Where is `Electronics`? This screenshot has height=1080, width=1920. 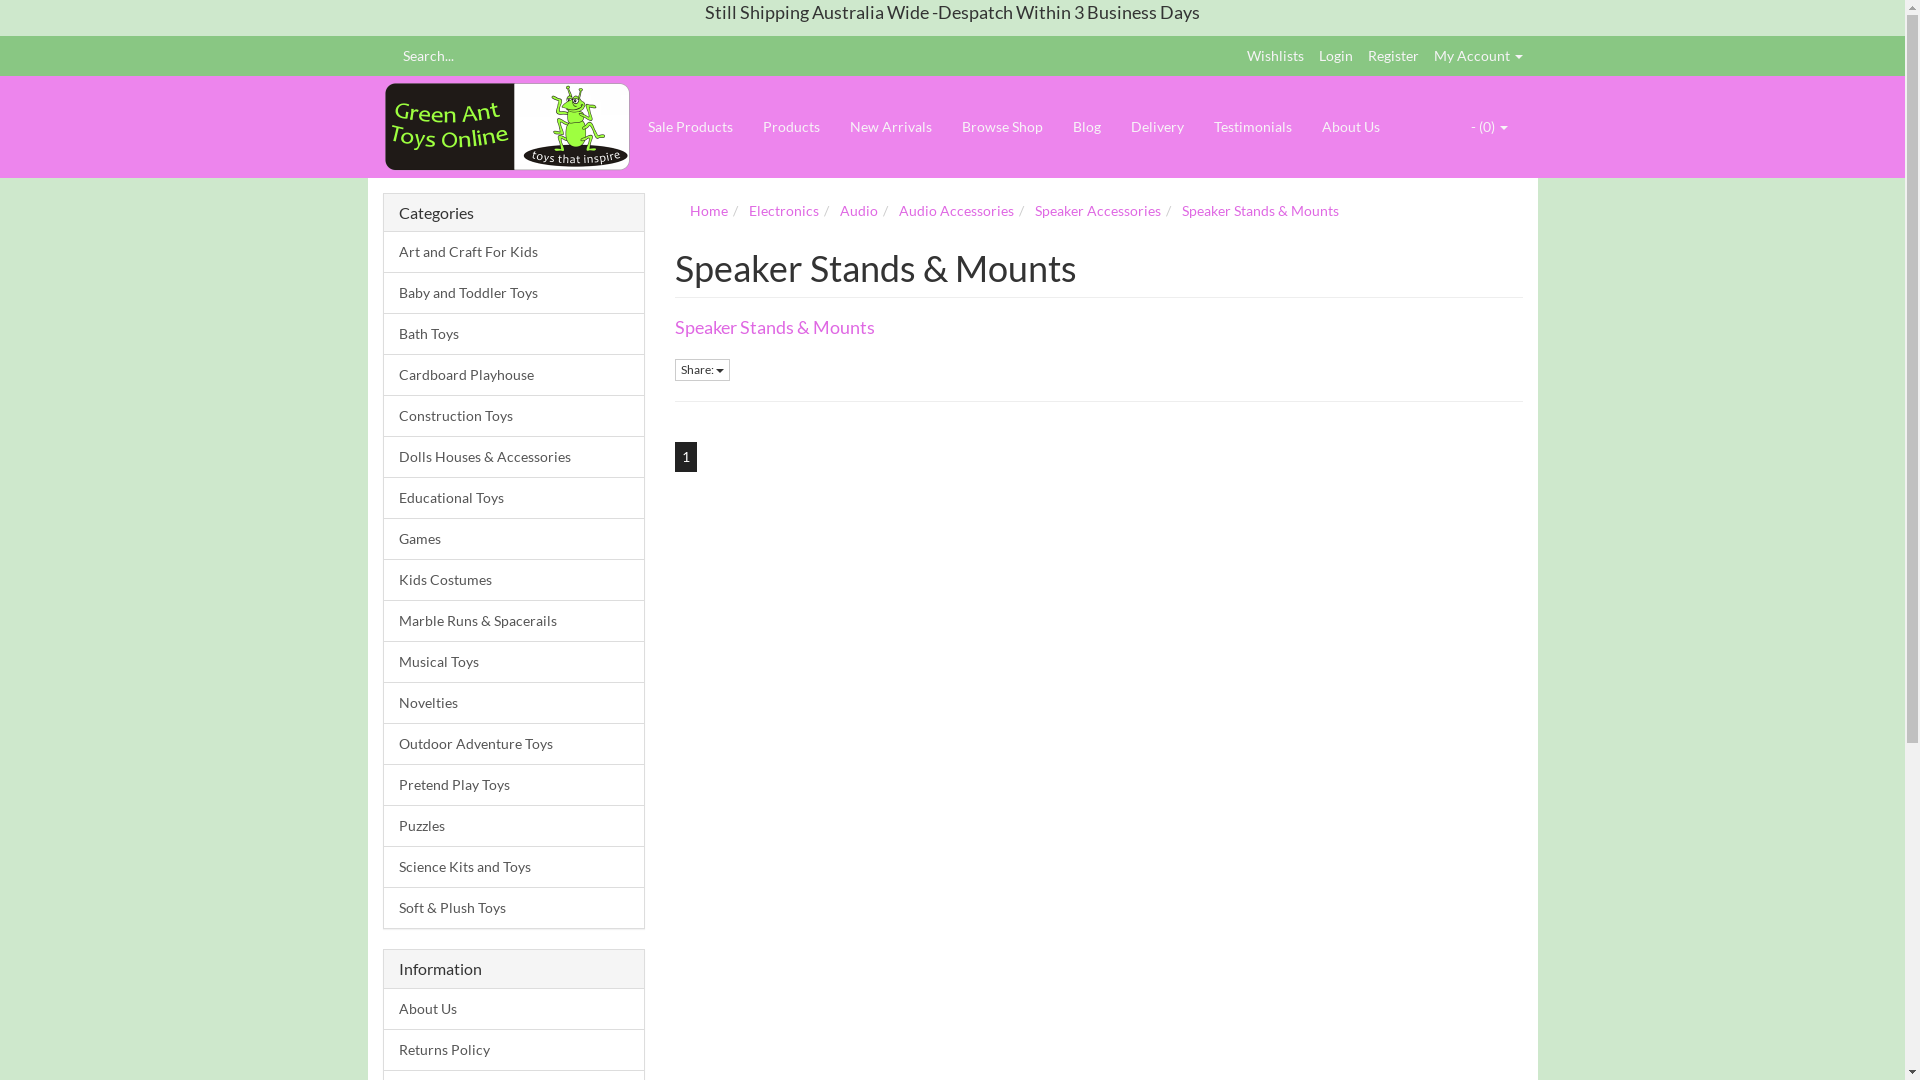
Electronics is located at coordinates (784, 210).